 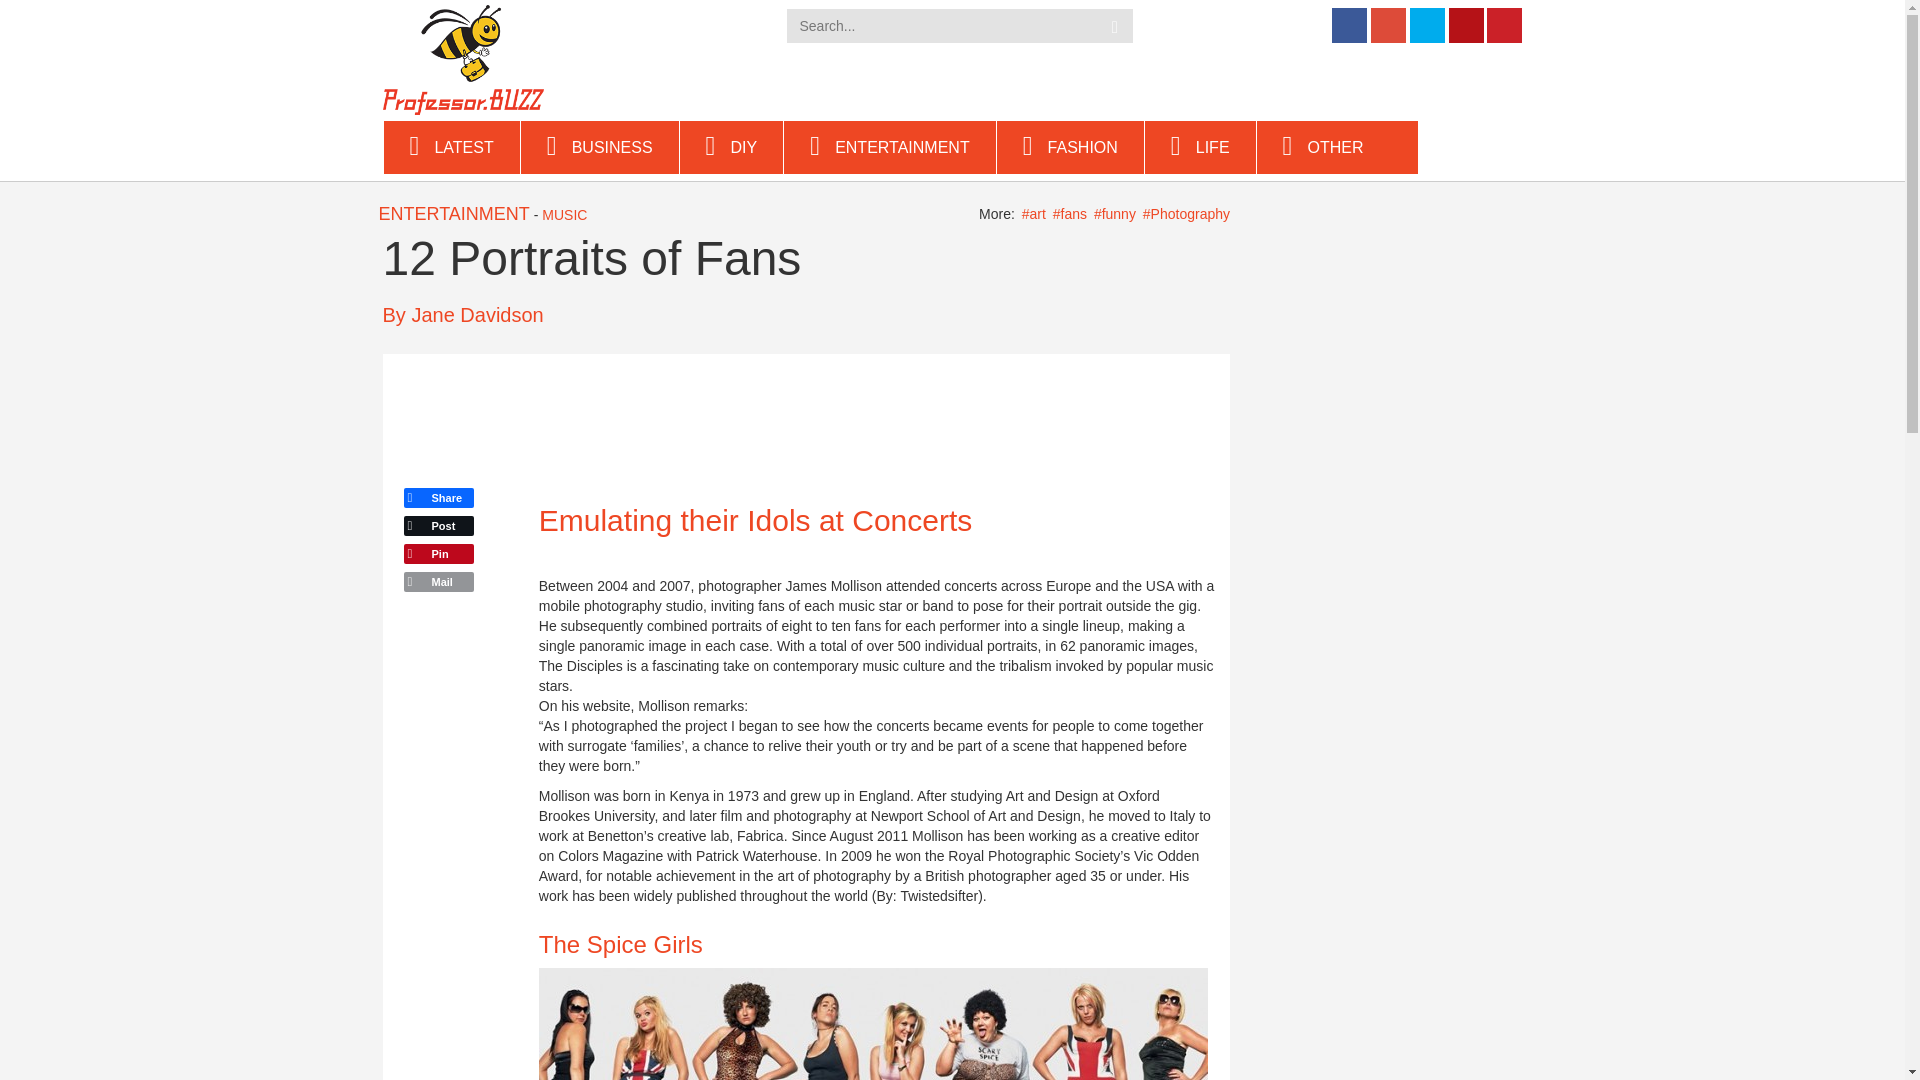 I want to click on BUSINESS, so click(x=600, y=147).